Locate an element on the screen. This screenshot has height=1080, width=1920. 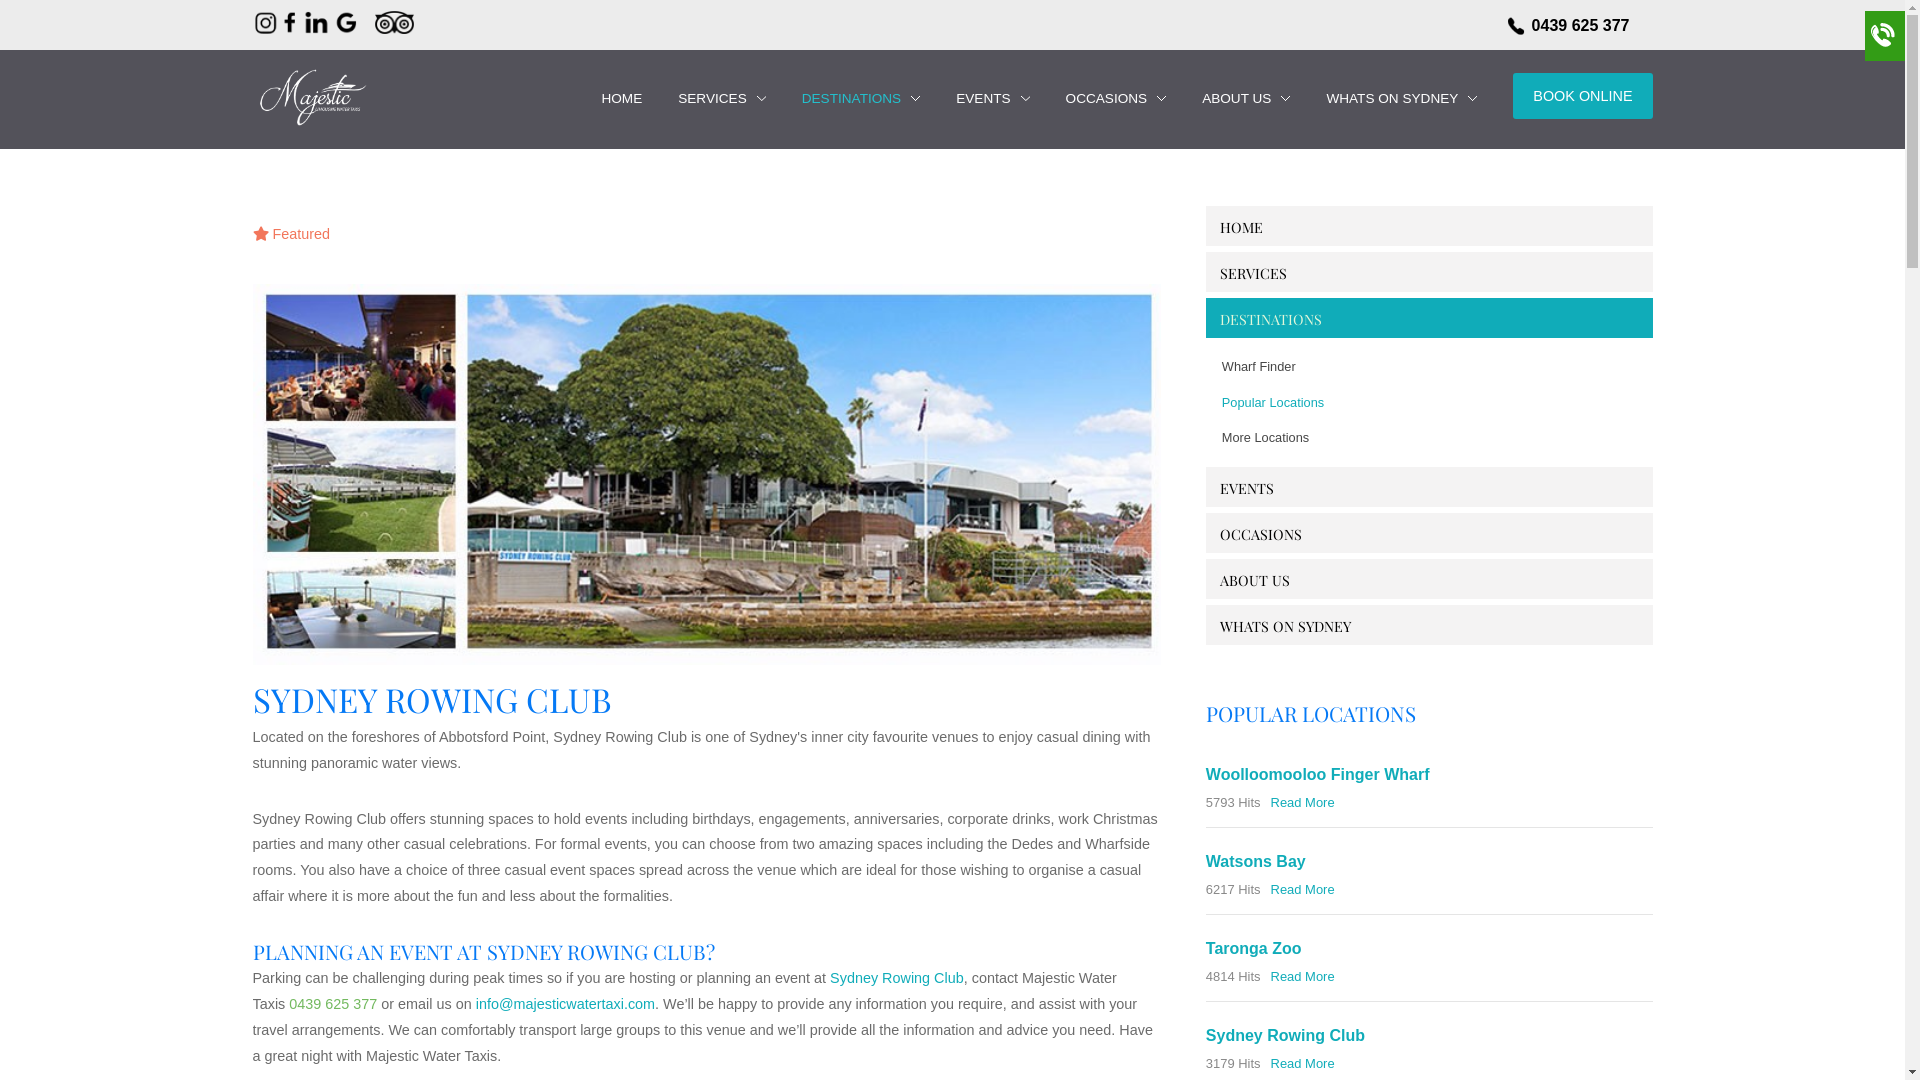
EVENTS is located at coordinates (1247, 488).